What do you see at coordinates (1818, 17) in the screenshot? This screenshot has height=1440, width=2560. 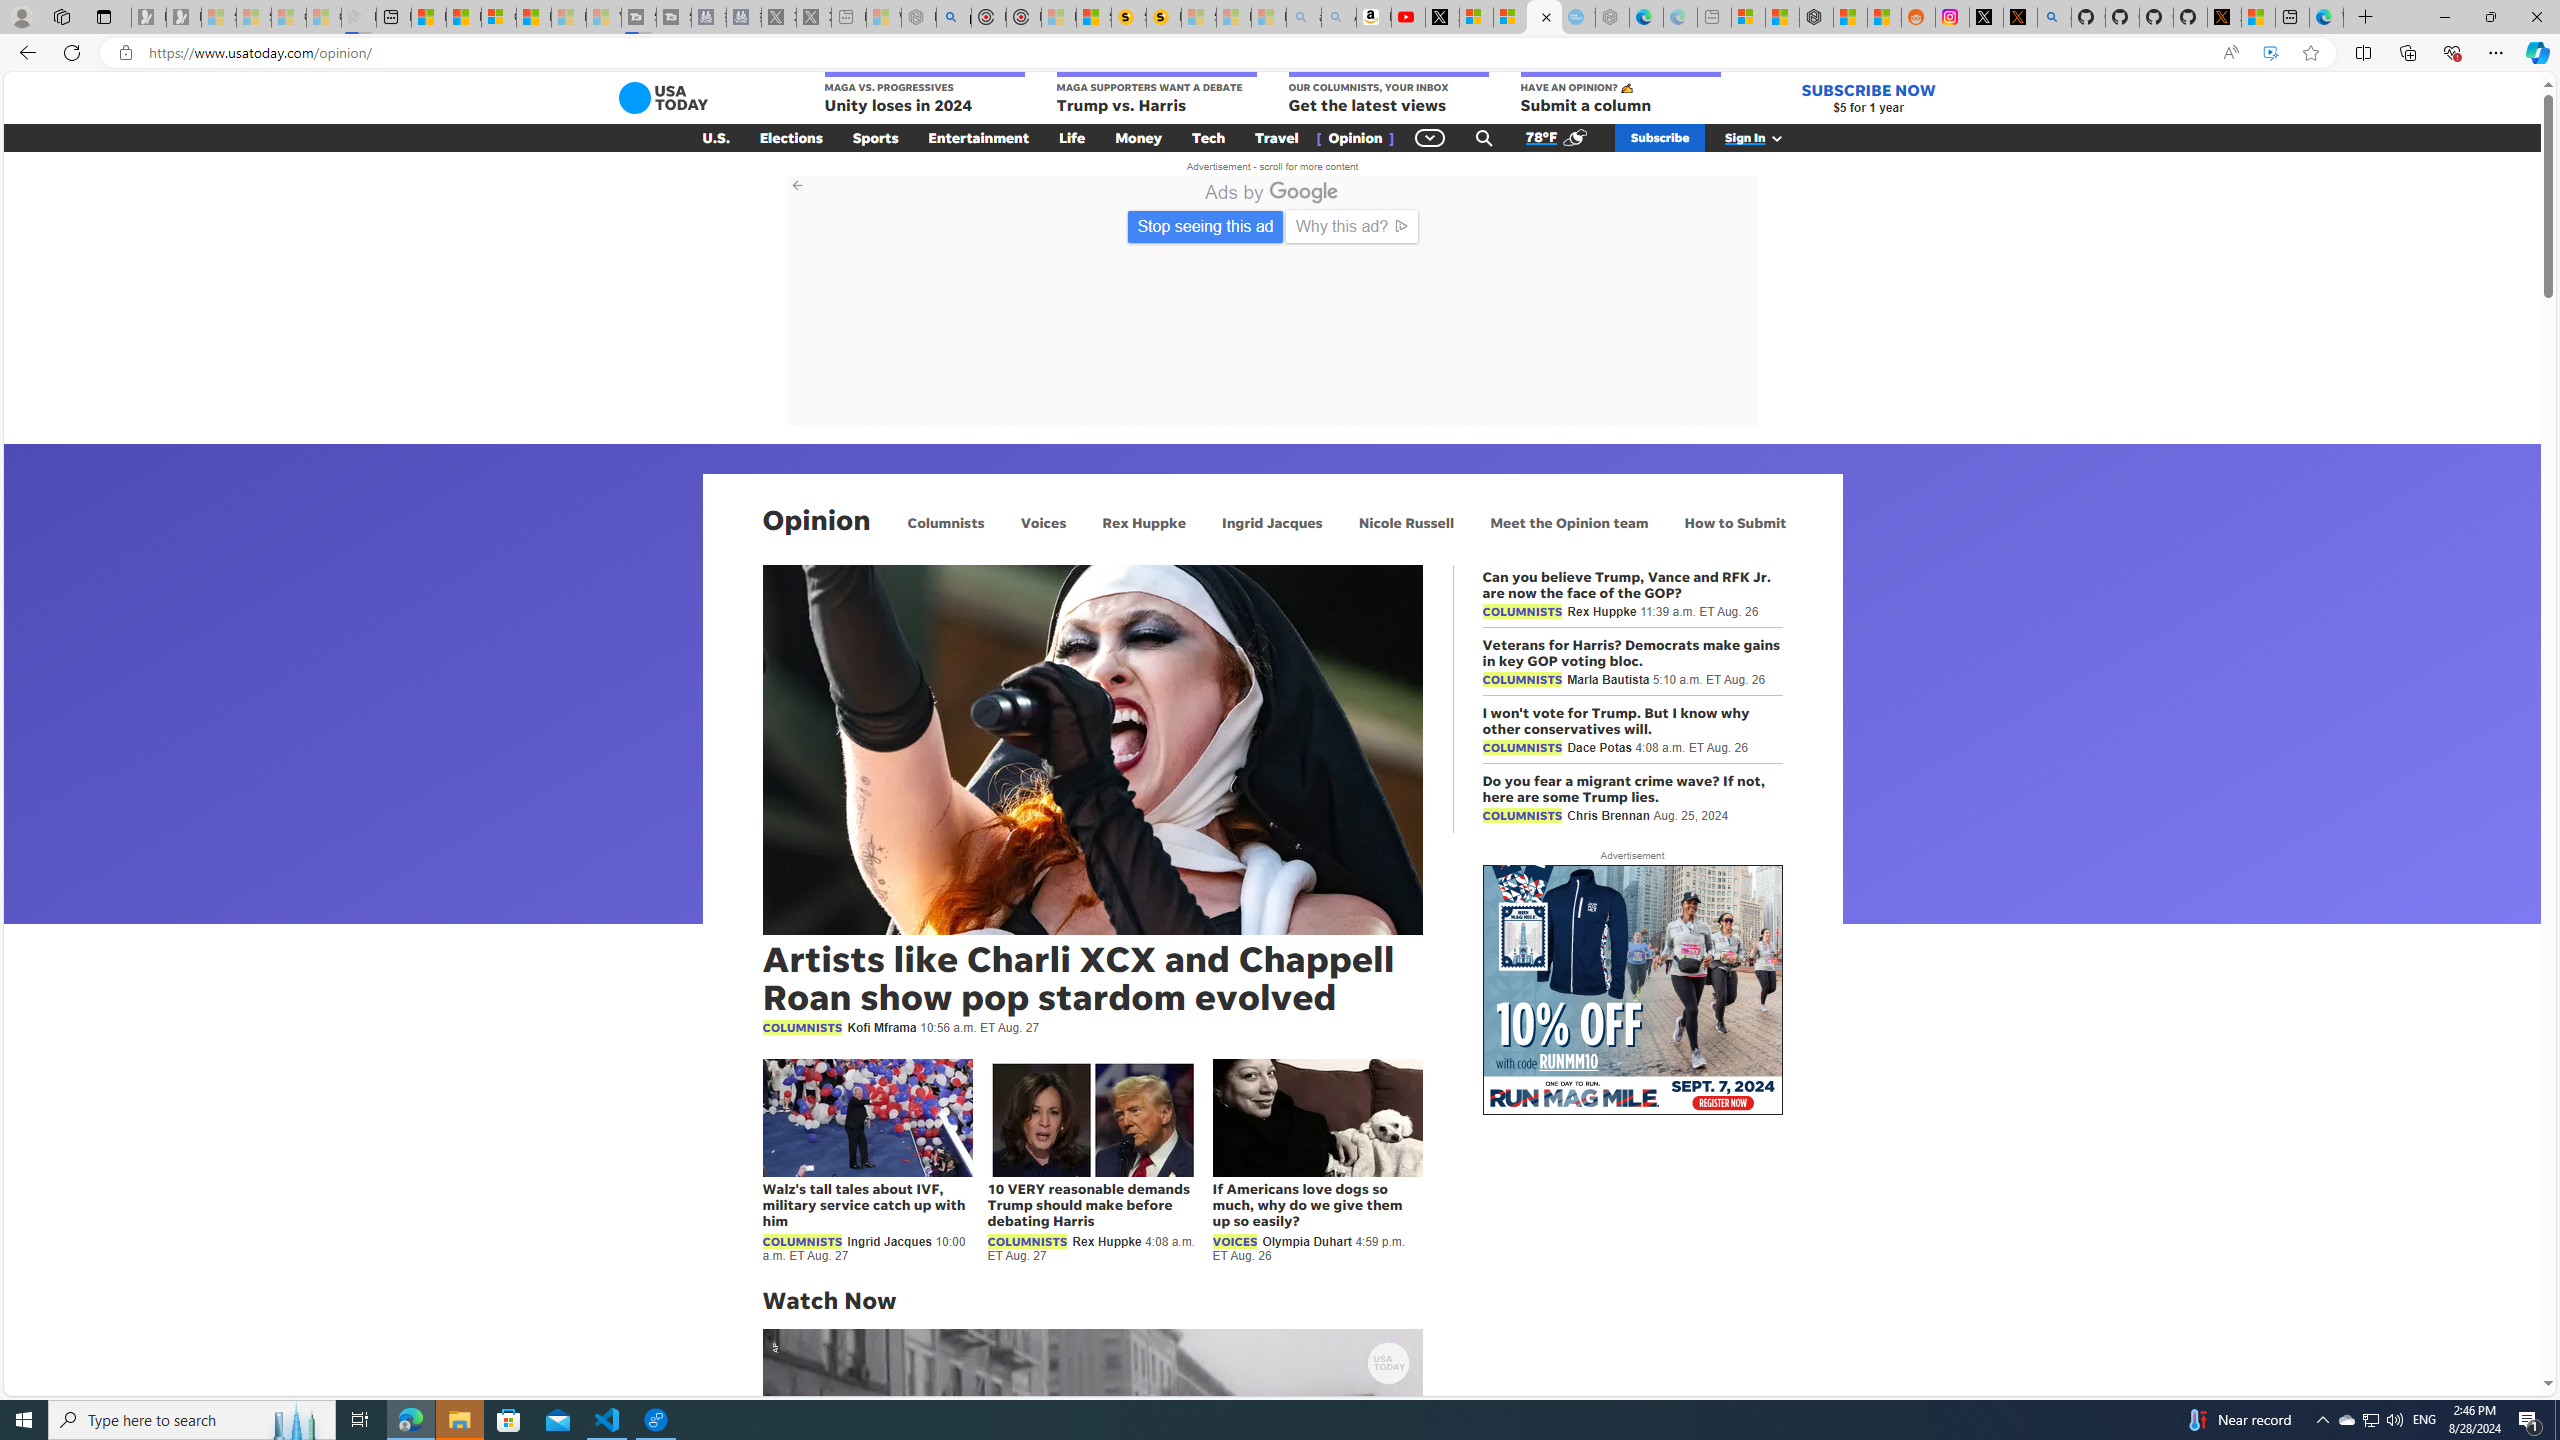 I see `Nordace - Duffels` at bounding box center [1818, 17].